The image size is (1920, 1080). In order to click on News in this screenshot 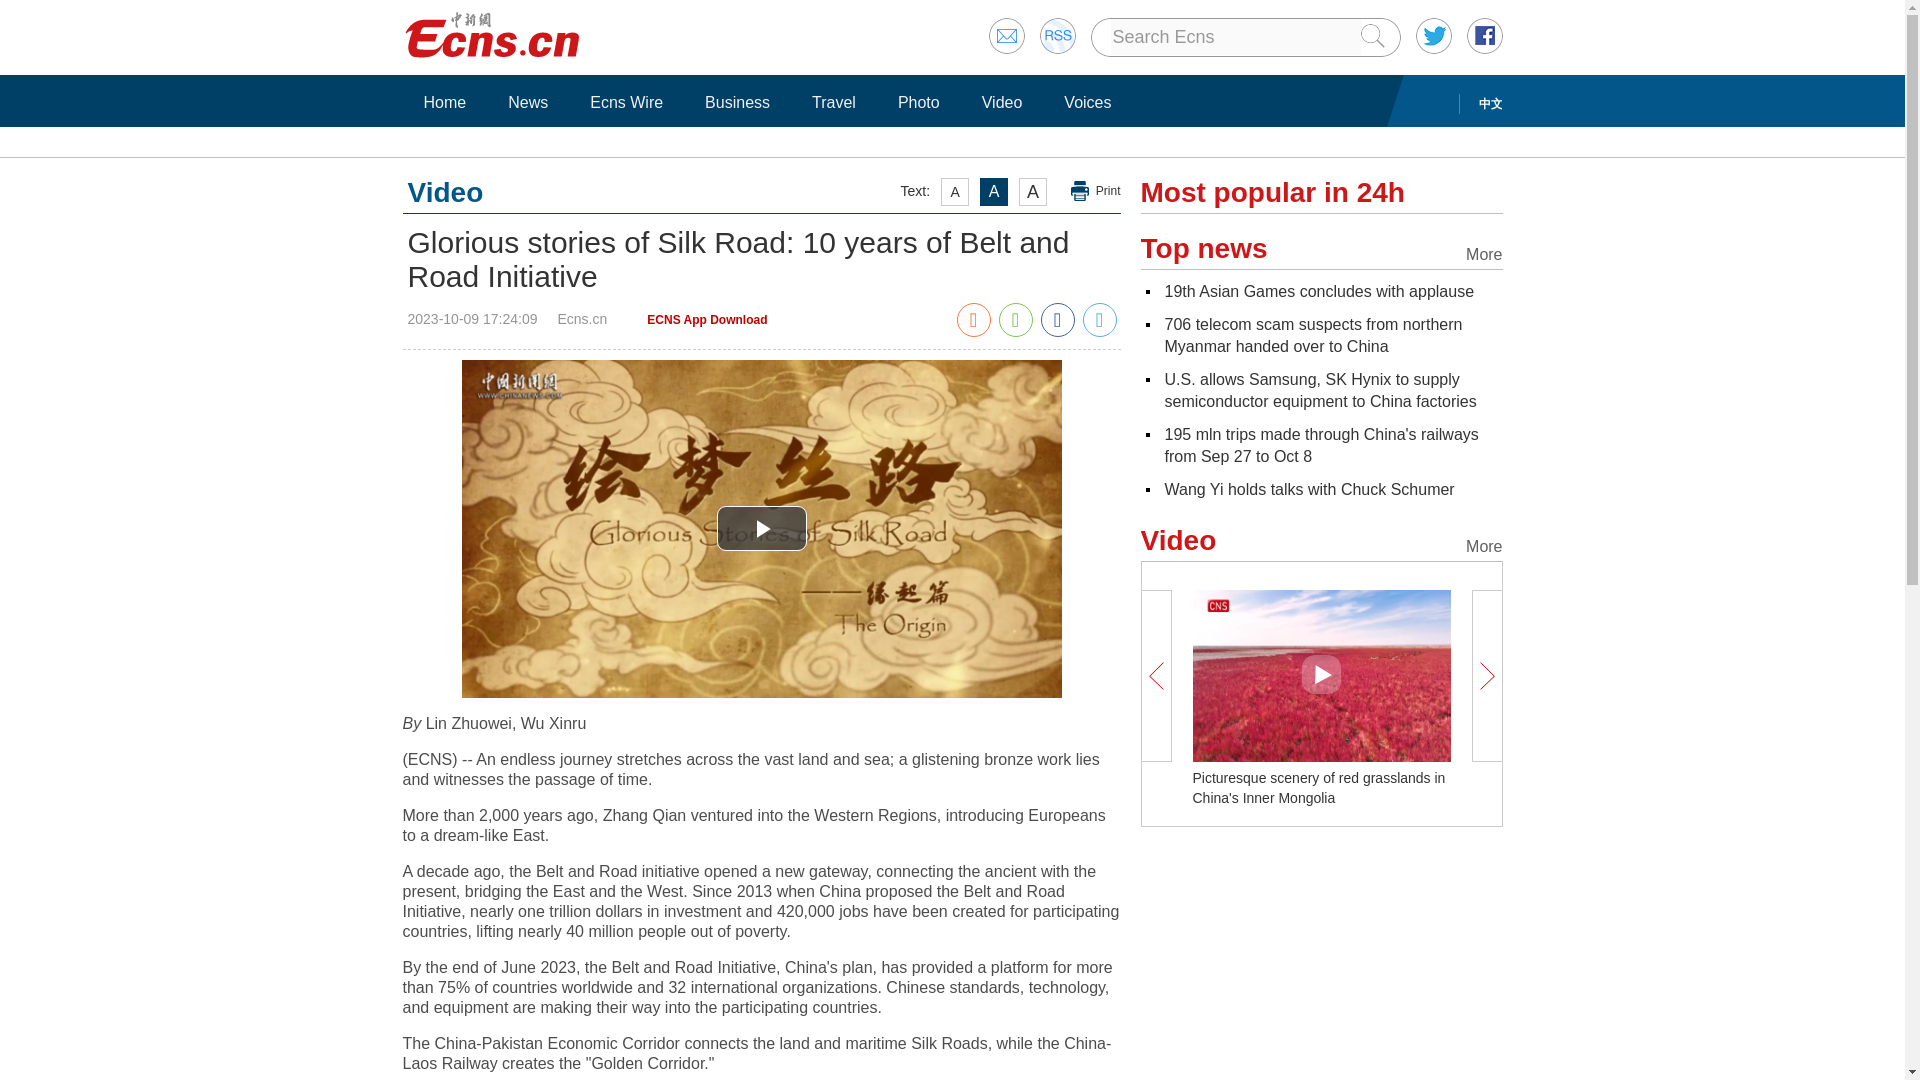, I will do `click(528, 102)`.